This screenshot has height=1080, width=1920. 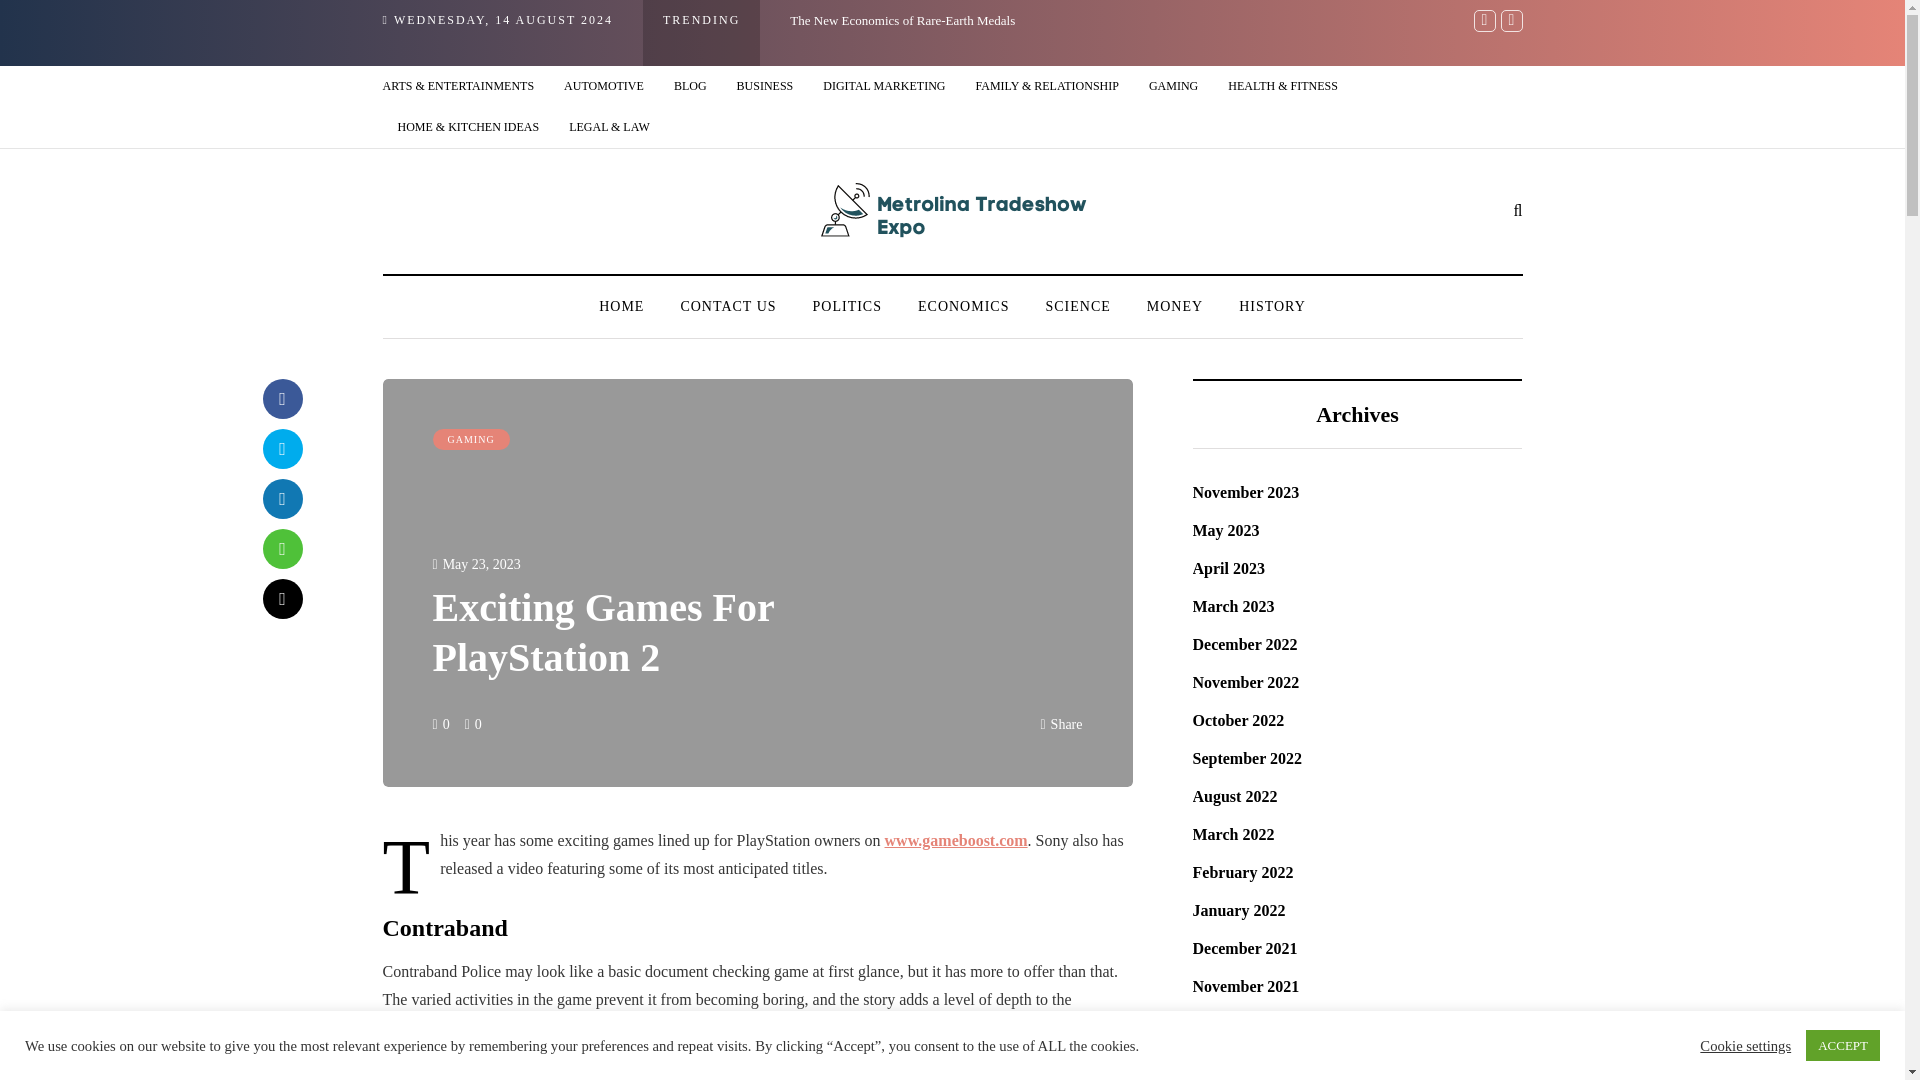 What do you see at coordinates (622, 306) in the screenshot?
I see `HOME` at bounding box center [622, 306].